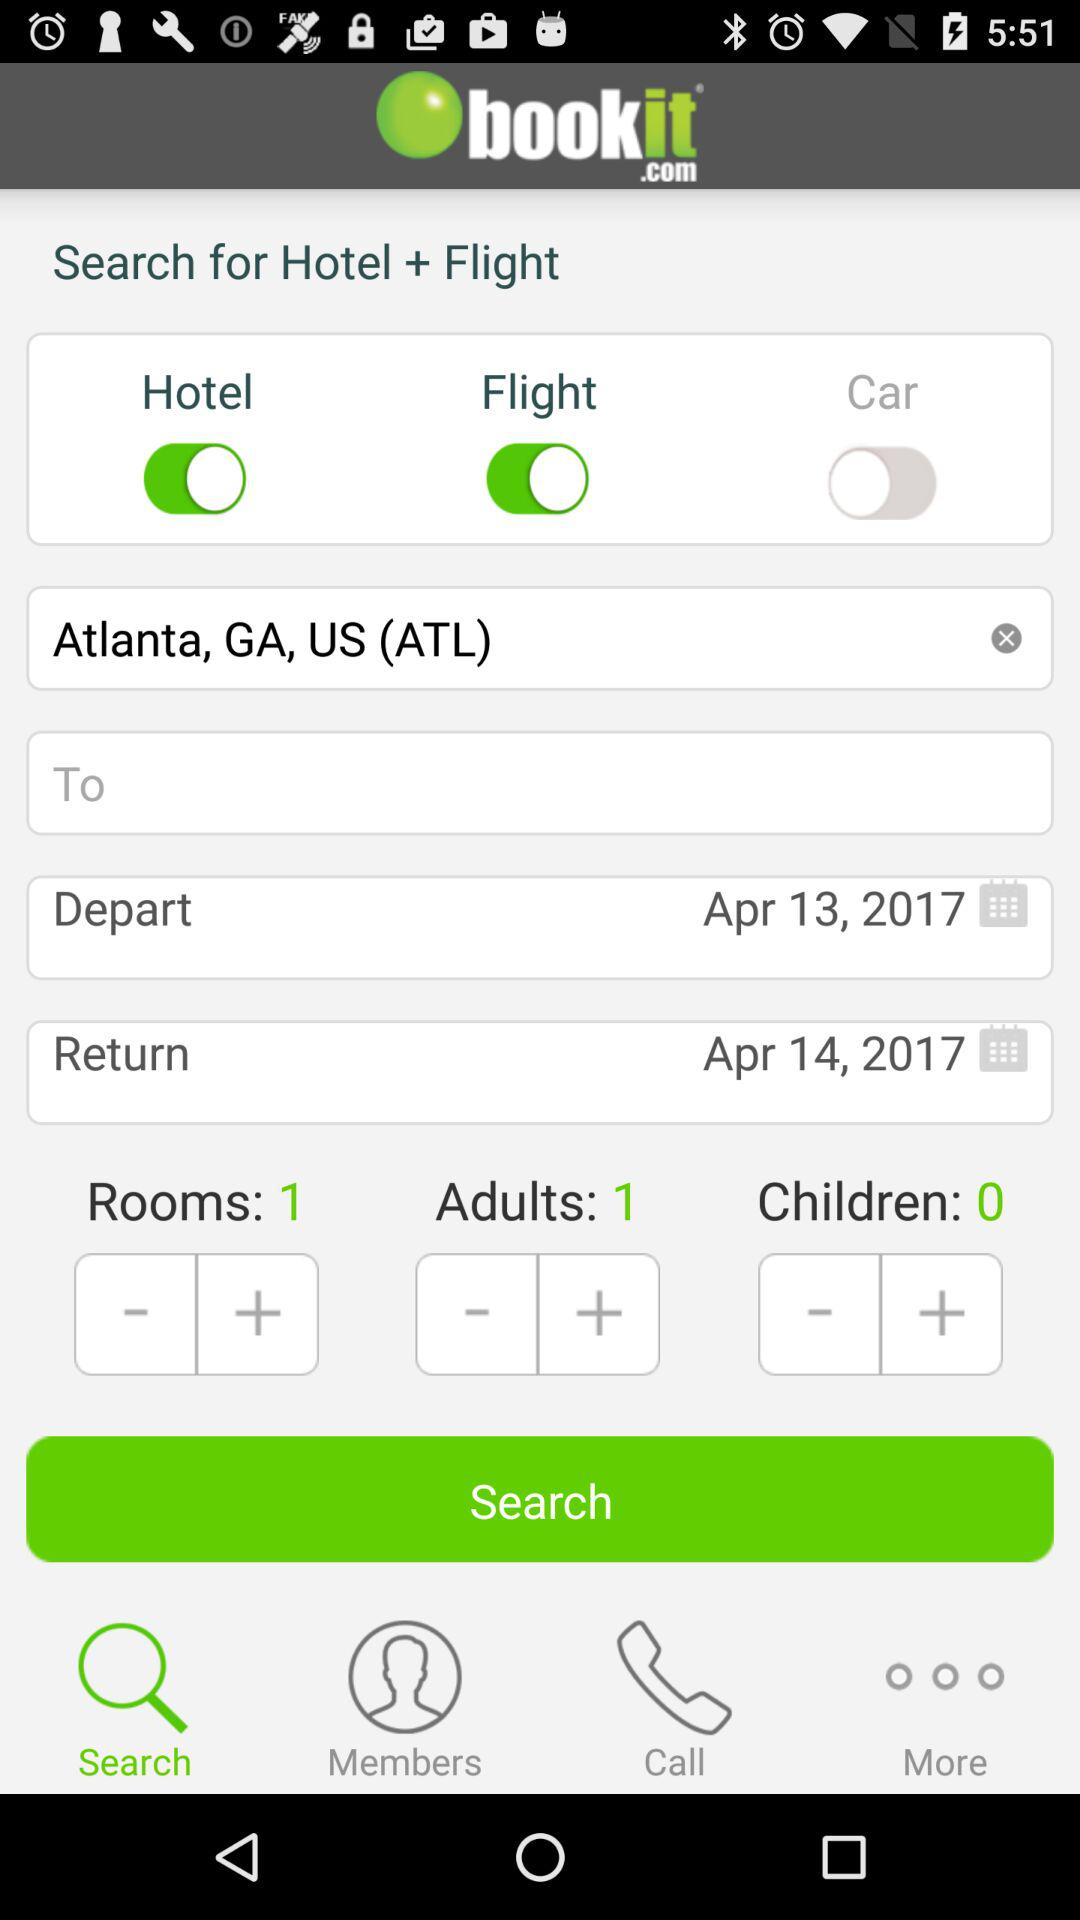 Image resolution: width=1080 pixels, height=1920 pixels. I want to click on choose the icon above search for hotel app, so click(540, 126).